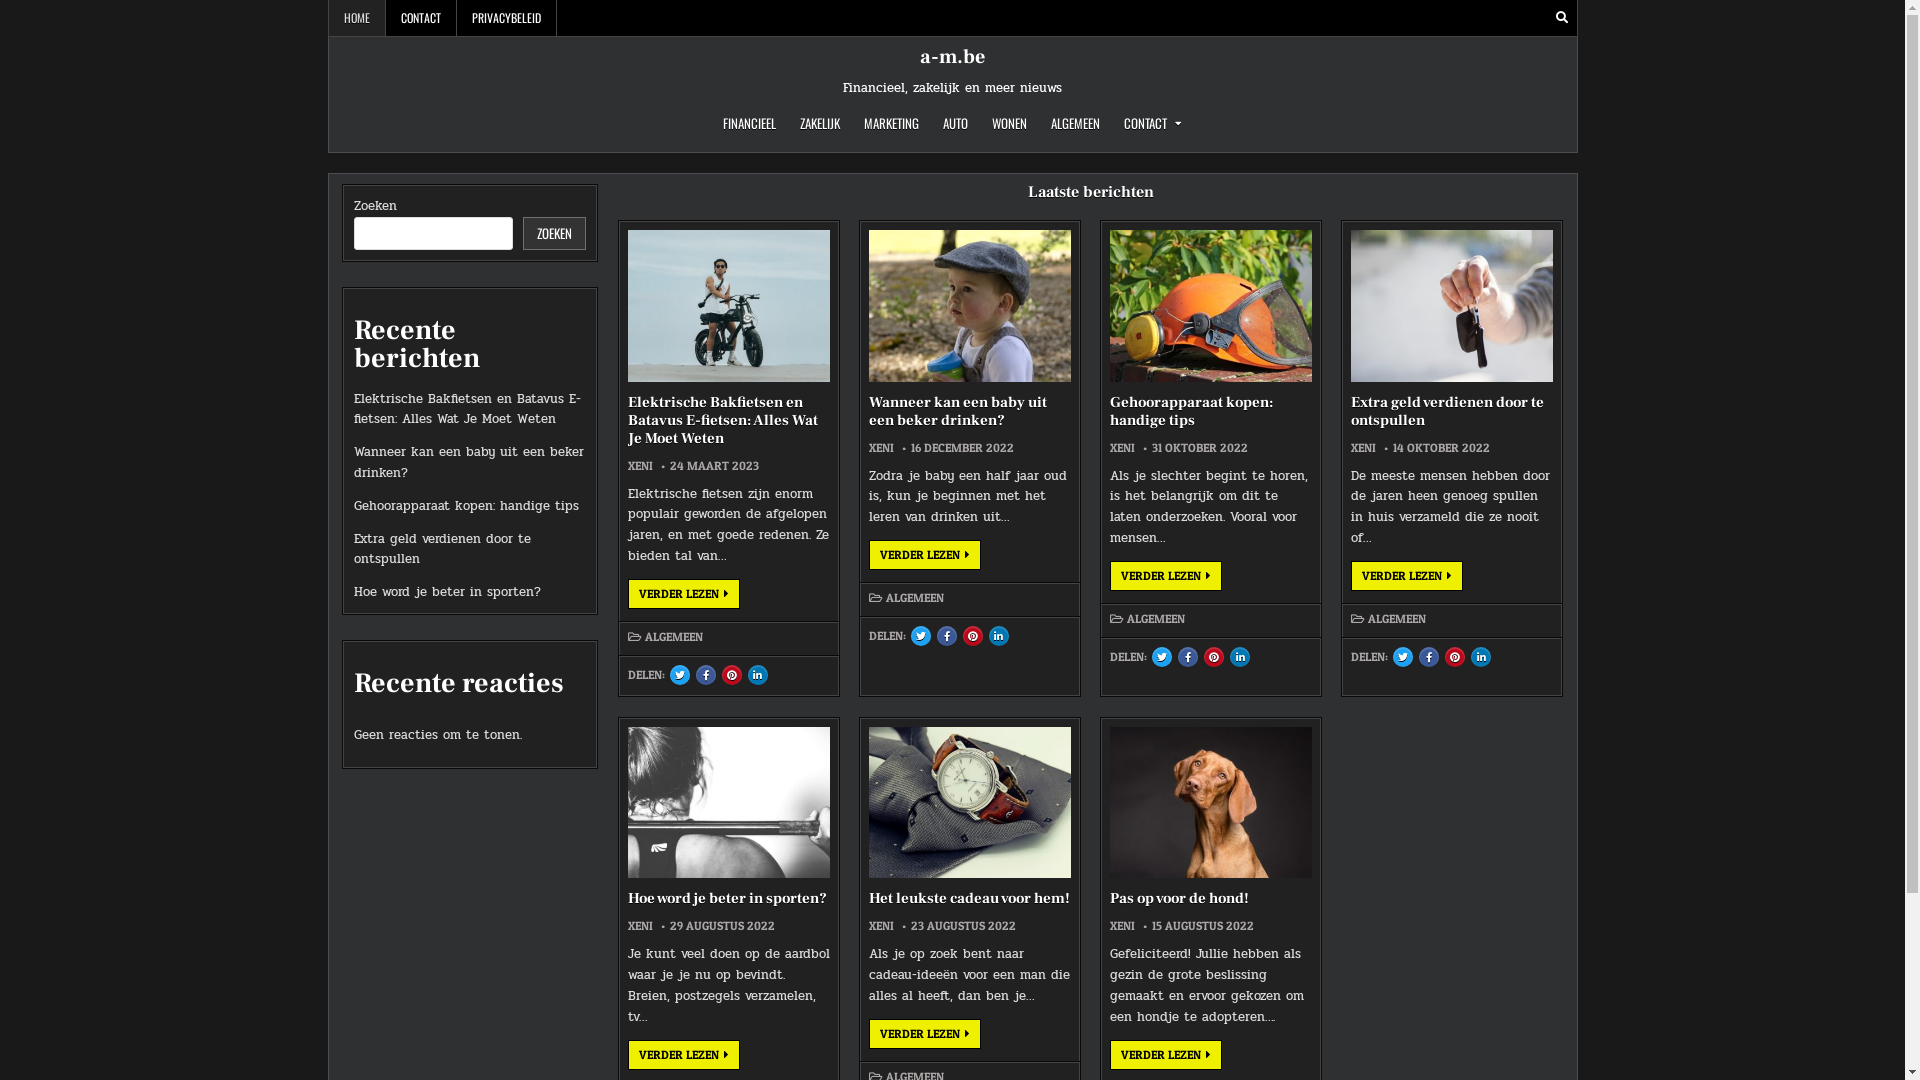 The image size is (1920, 1080). What do you see at coordinates (1211, 306) in the screenshot?
I see `Permanent Link to Gehoorapparaat kopen: handige tips` at bounding box center [1211, 306].